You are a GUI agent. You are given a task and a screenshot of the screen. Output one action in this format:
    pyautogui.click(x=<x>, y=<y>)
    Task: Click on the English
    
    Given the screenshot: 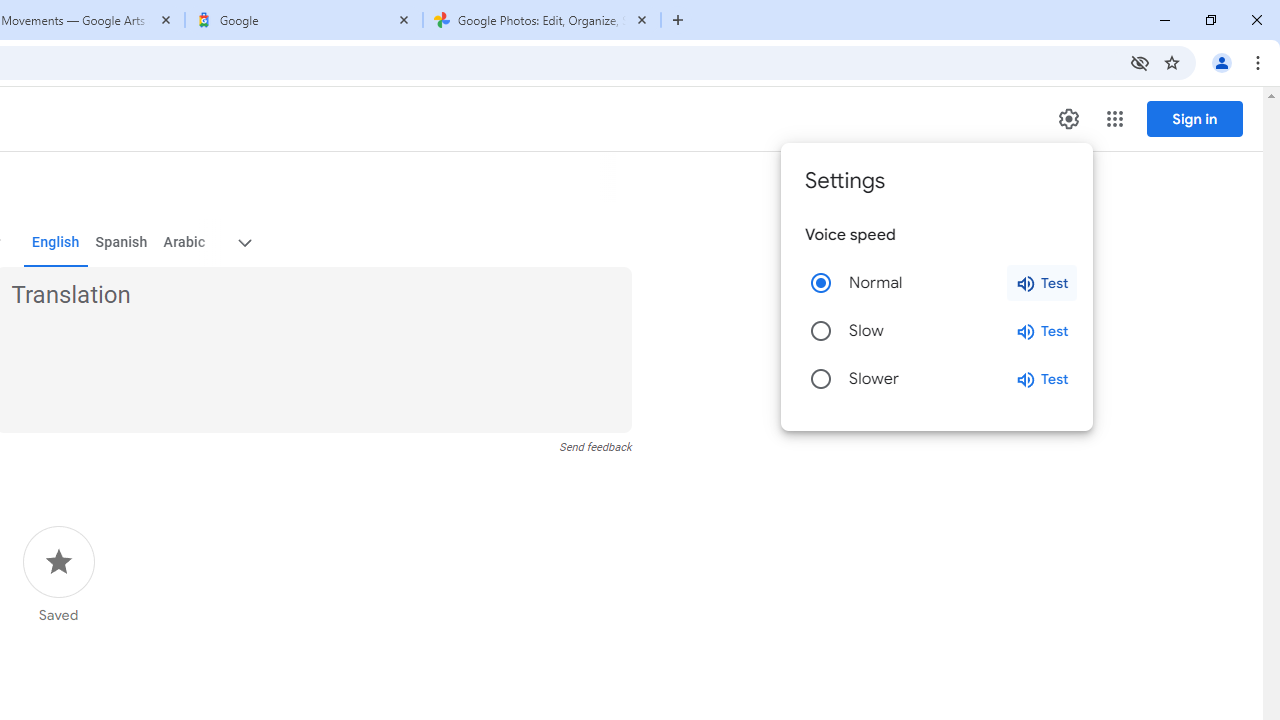 What is the action you would take?
    pyautogui.click(x=56, y=242)
    